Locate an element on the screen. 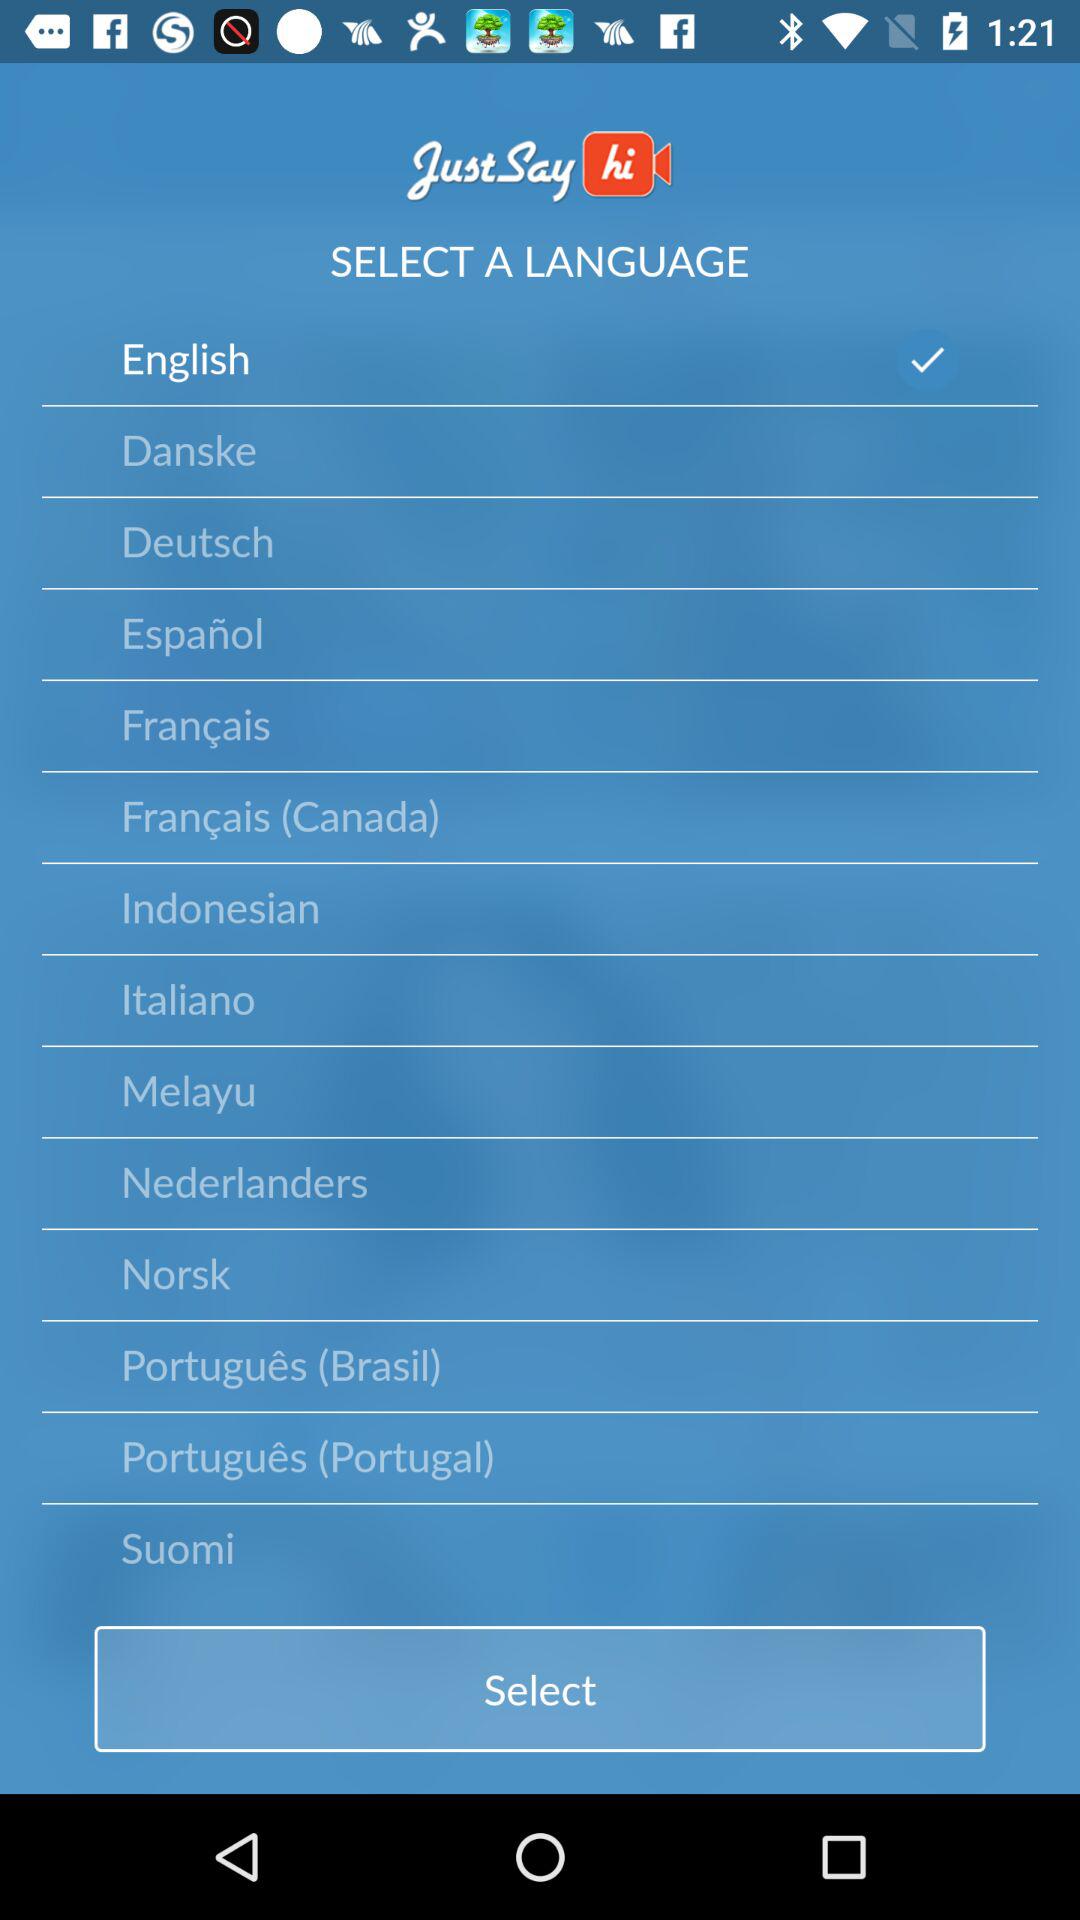 Image resolution: width=1080 pixels, height=1920 pixels. choose icon above nederlanders item is located at coordinates (188, 1089).